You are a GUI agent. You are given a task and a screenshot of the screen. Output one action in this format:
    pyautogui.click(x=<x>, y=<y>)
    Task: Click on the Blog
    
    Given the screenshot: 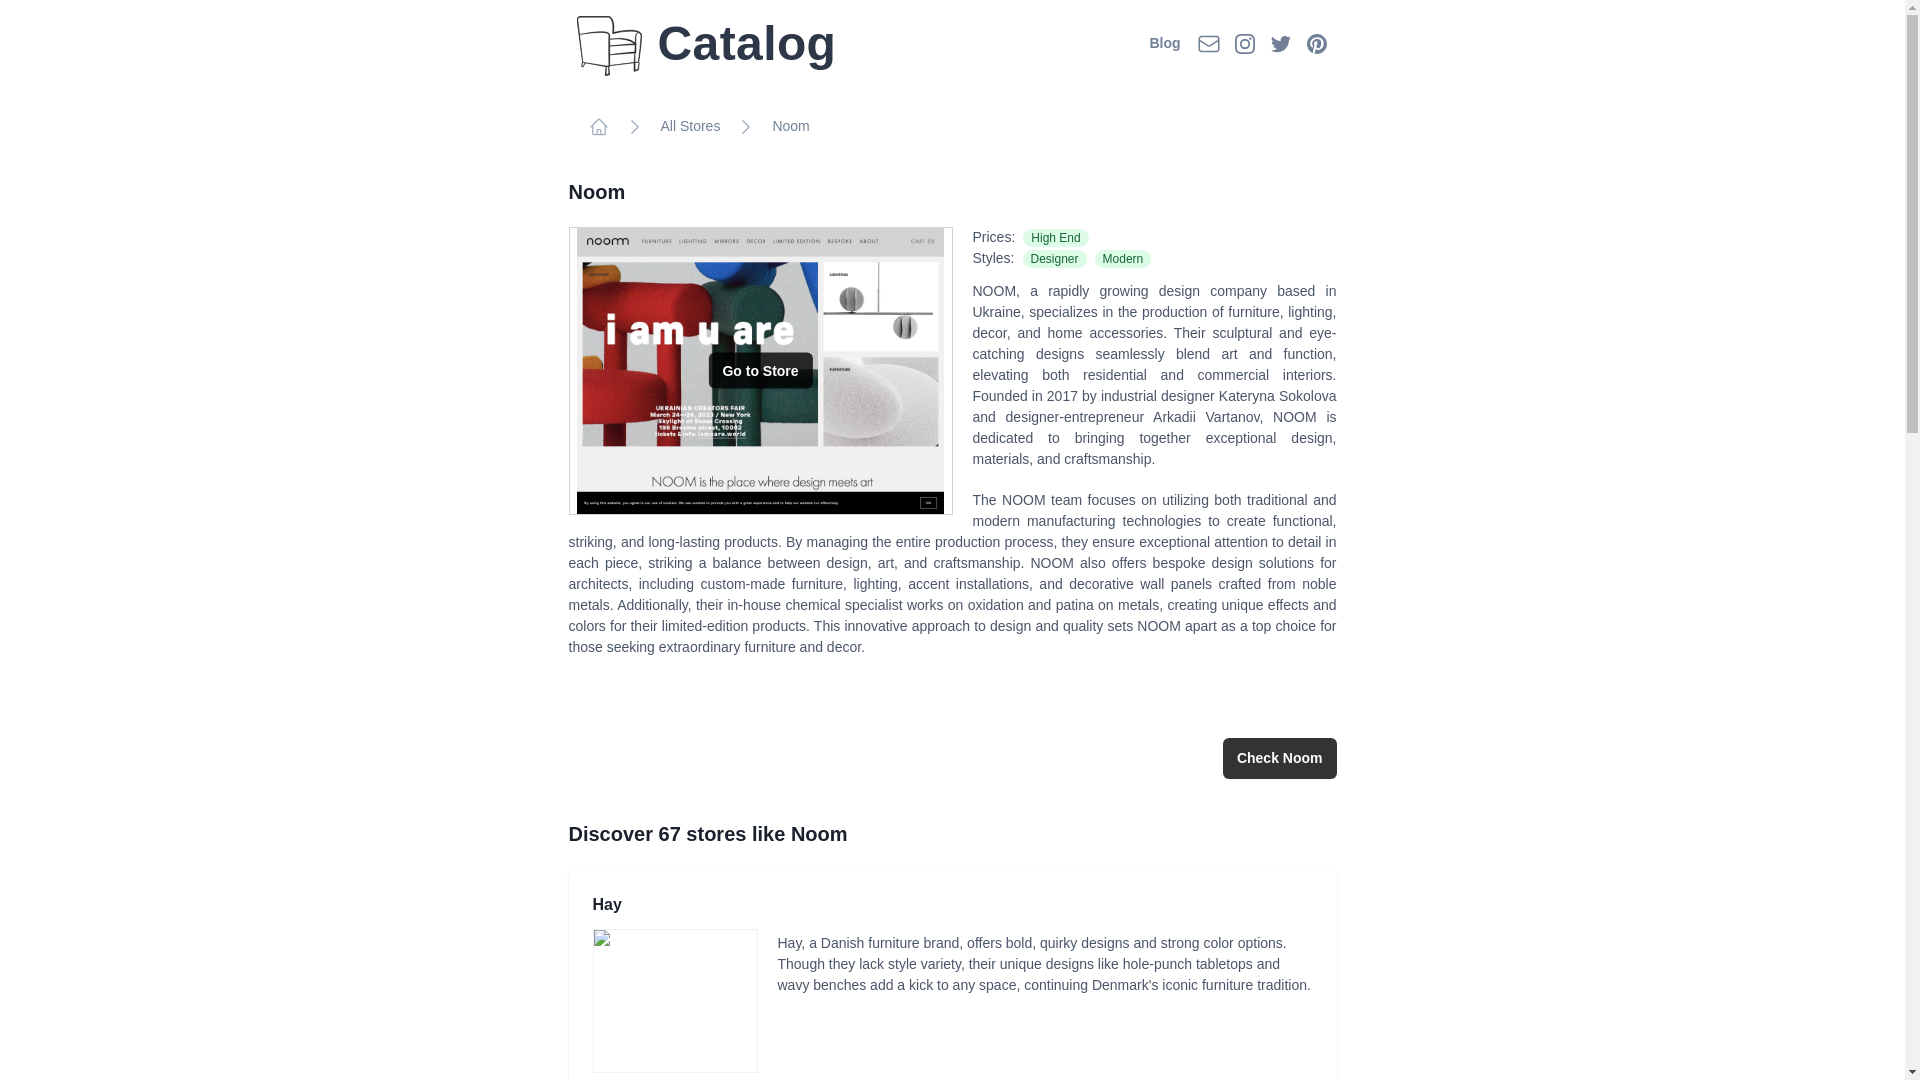 What is the action you would take?
    pyautogui.click(x=1164, y=42)
    